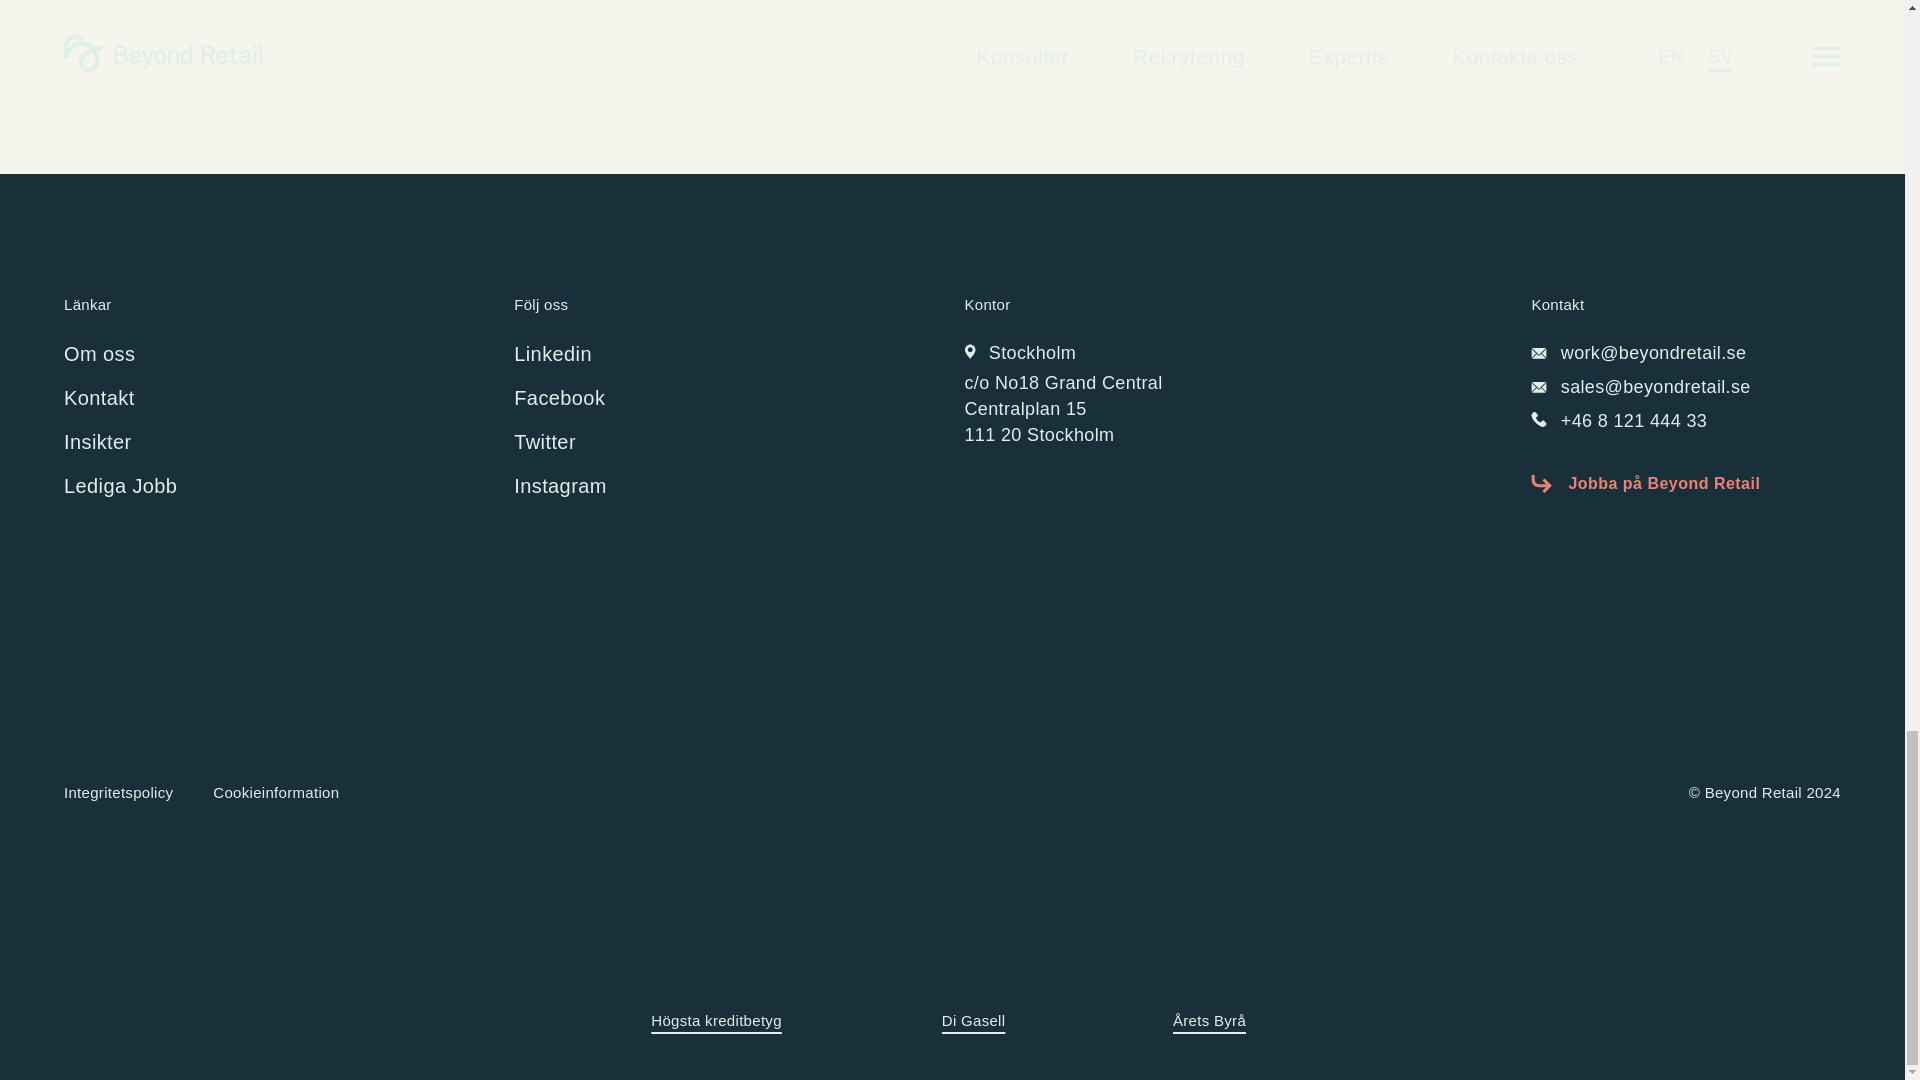  Describe the element at coordinates (120, 486) in the screenshot. I see `Lediga Jobb` at that location.